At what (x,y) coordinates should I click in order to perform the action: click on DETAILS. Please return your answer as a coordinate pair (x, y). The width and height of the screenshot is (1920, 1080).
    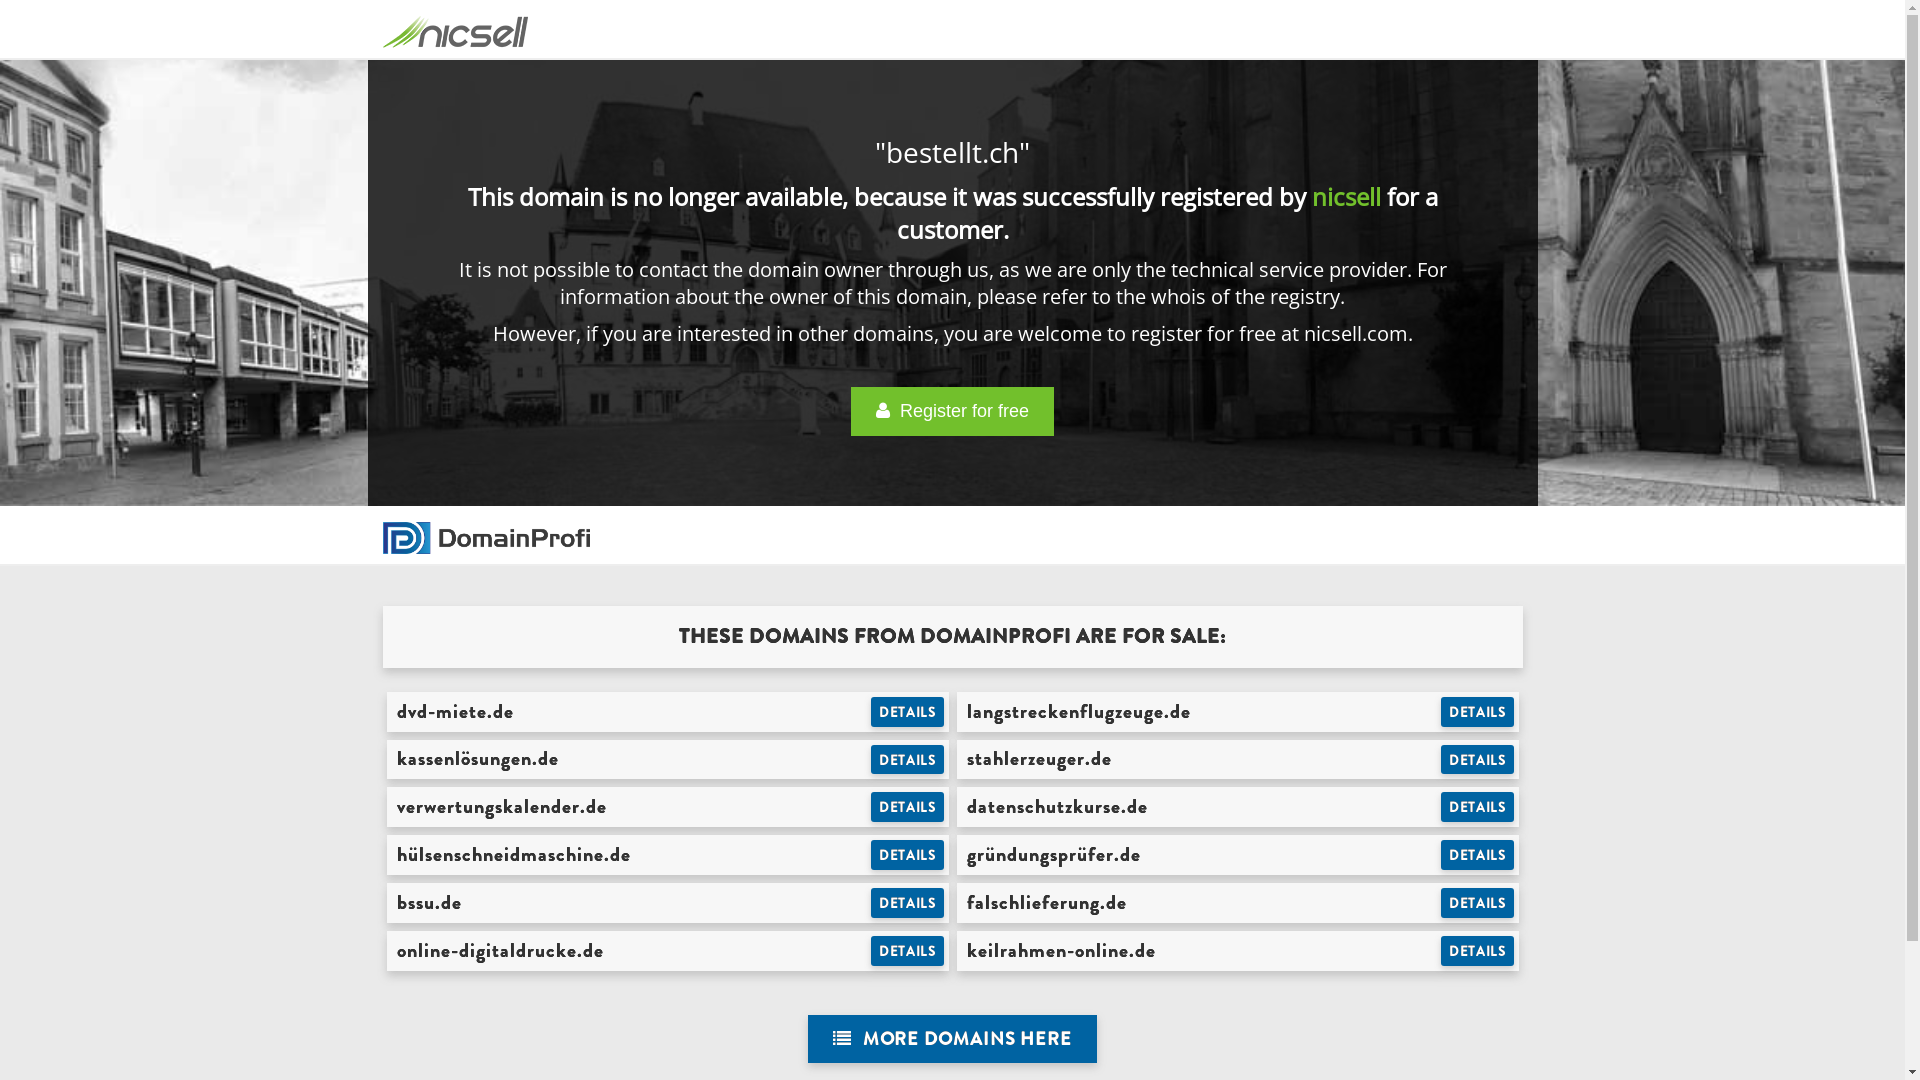
    Looking at the image, I should click on (1478, 903).